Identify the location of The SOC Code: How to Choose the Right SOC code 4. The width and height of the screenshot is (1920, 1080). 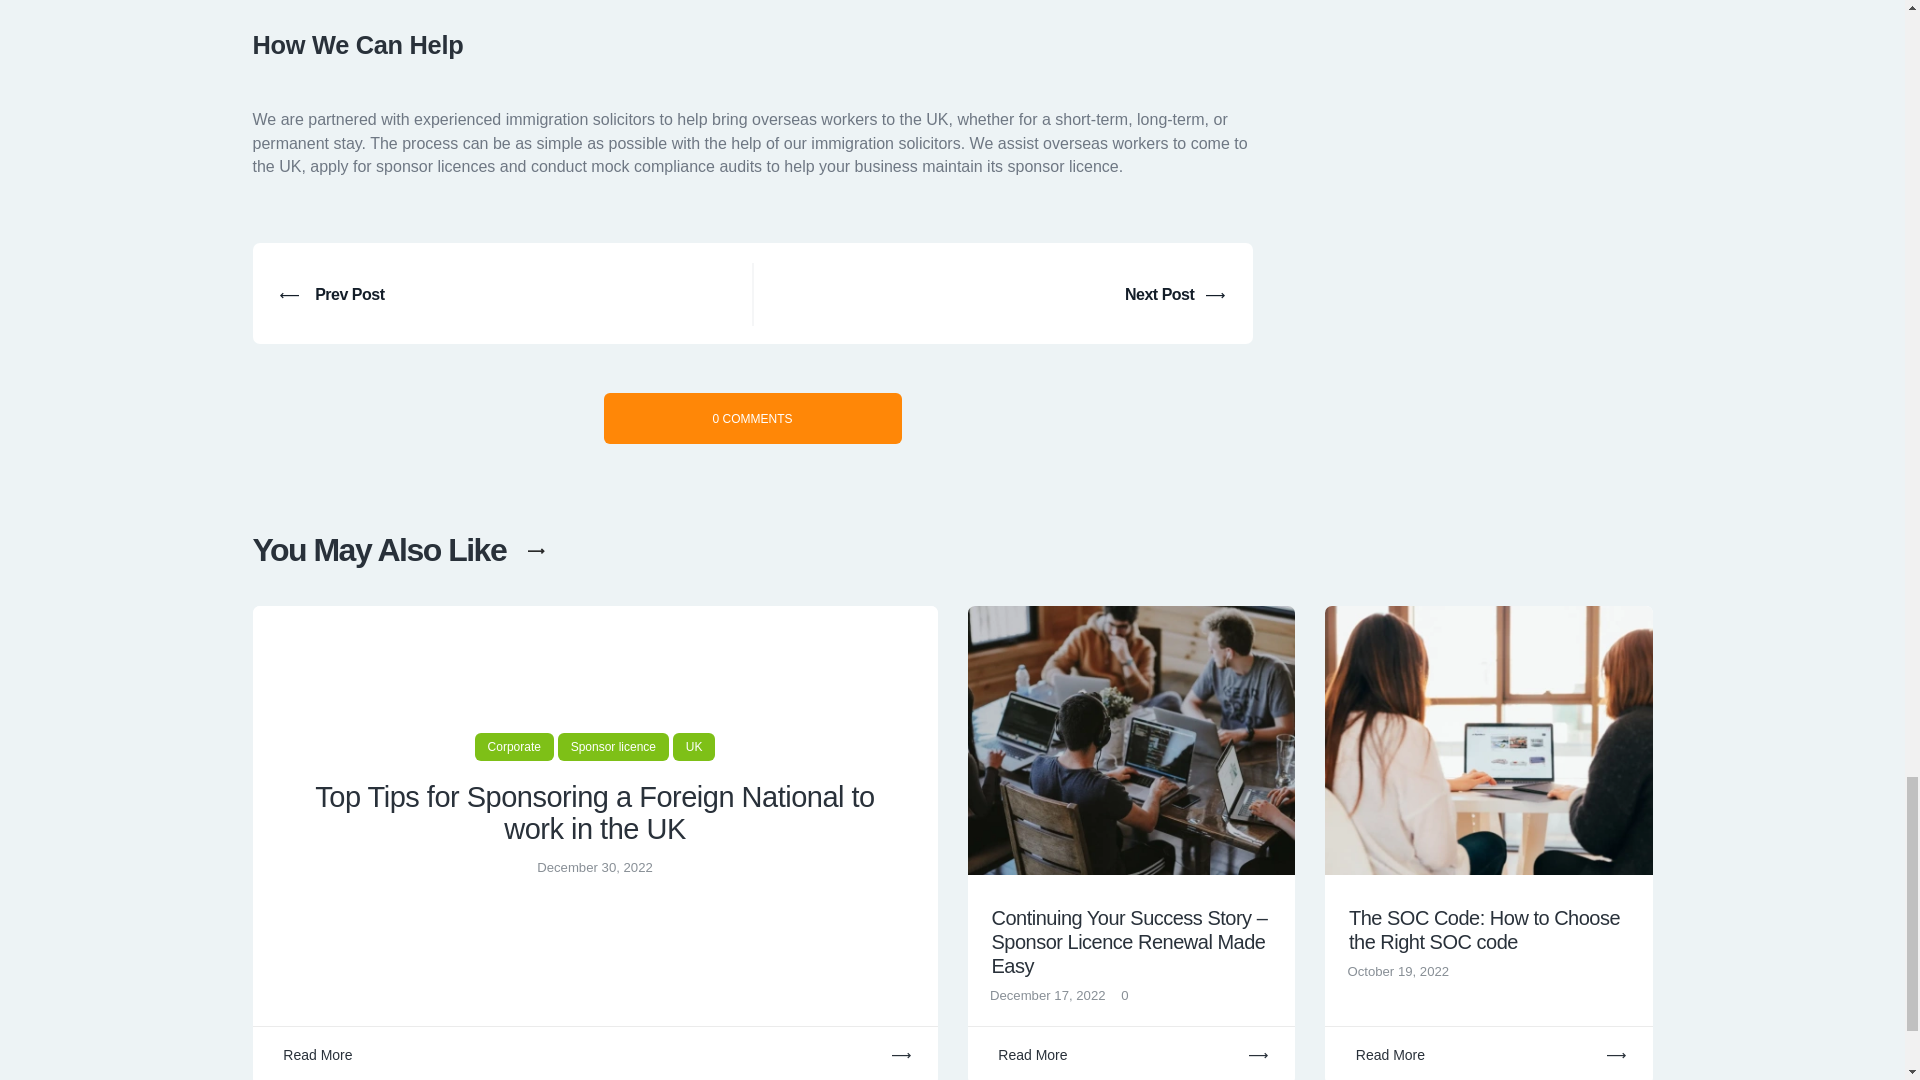
(1488, 740).